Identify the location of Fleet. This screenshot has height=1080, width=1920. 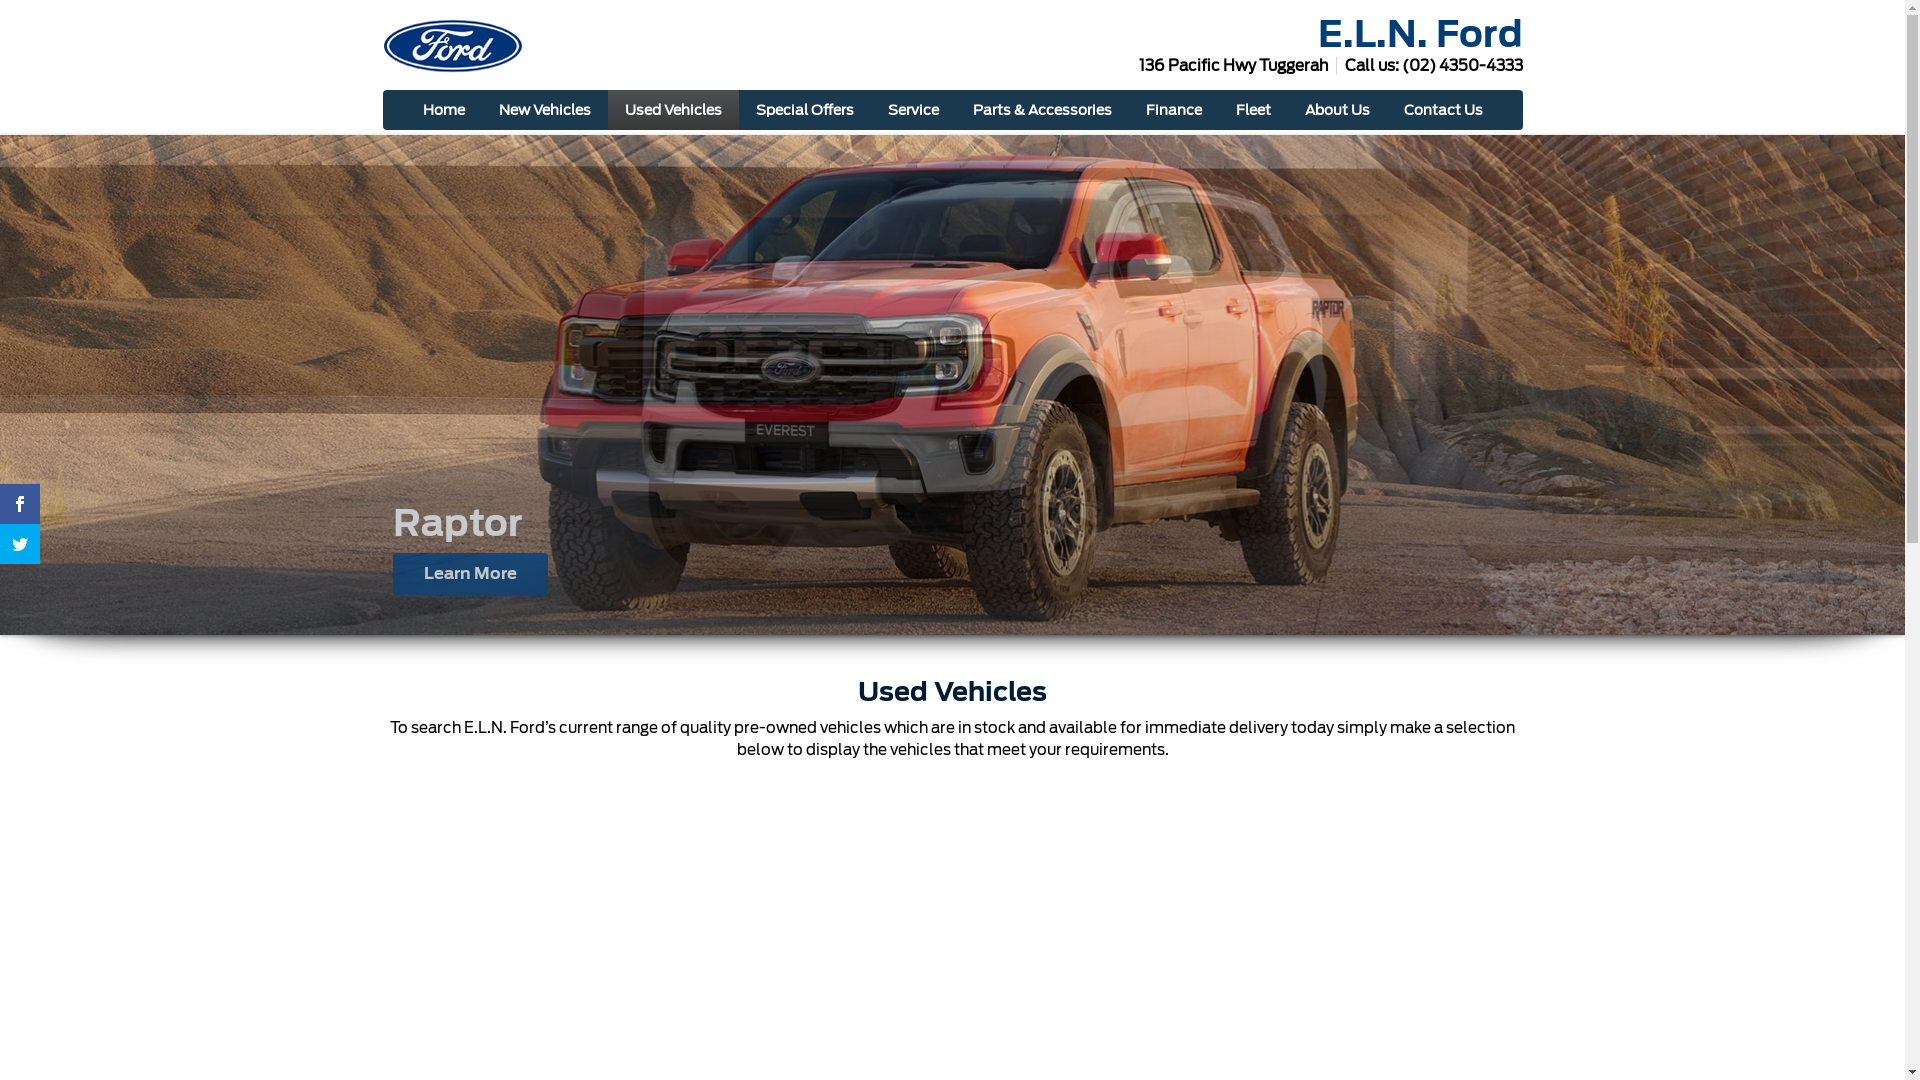
(1252, 110).